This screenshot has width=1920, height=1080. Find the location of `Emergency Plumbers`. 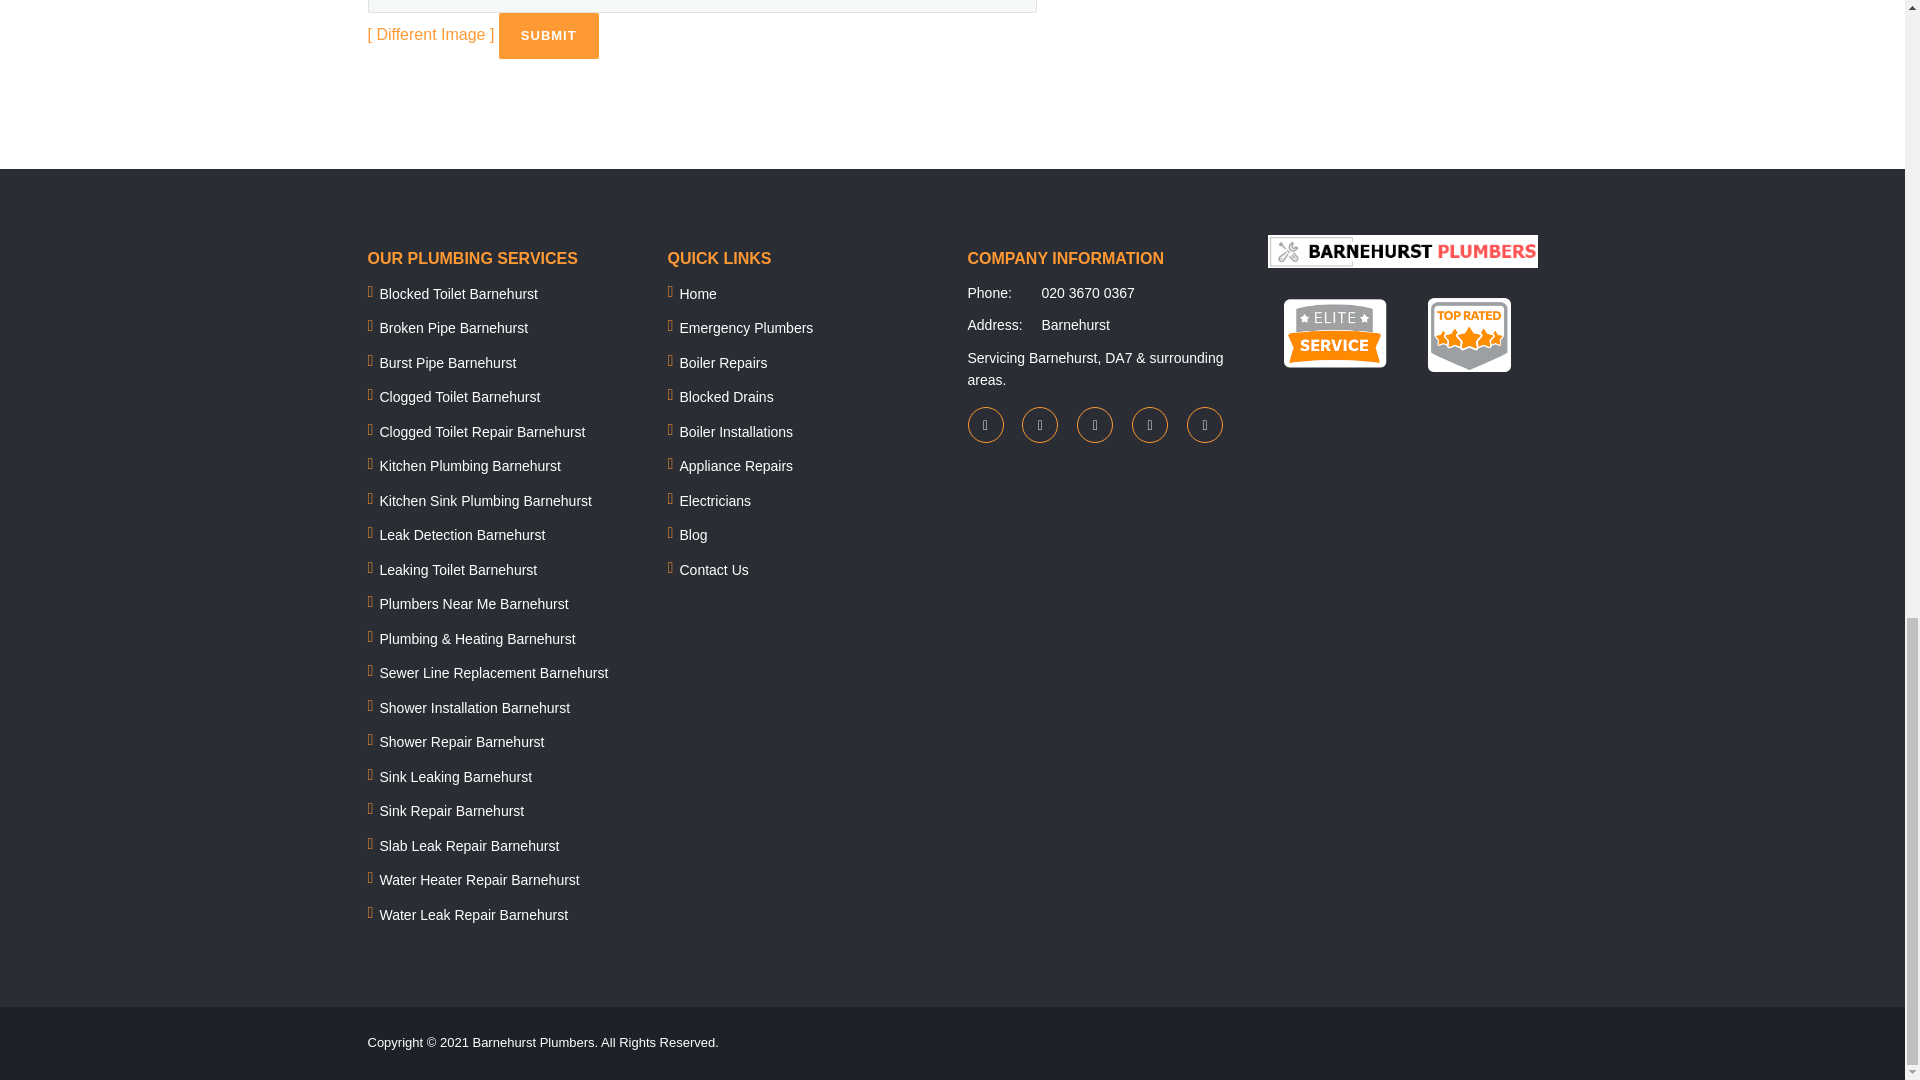

Emergency Plumbers is located at coordinates (746, 327).